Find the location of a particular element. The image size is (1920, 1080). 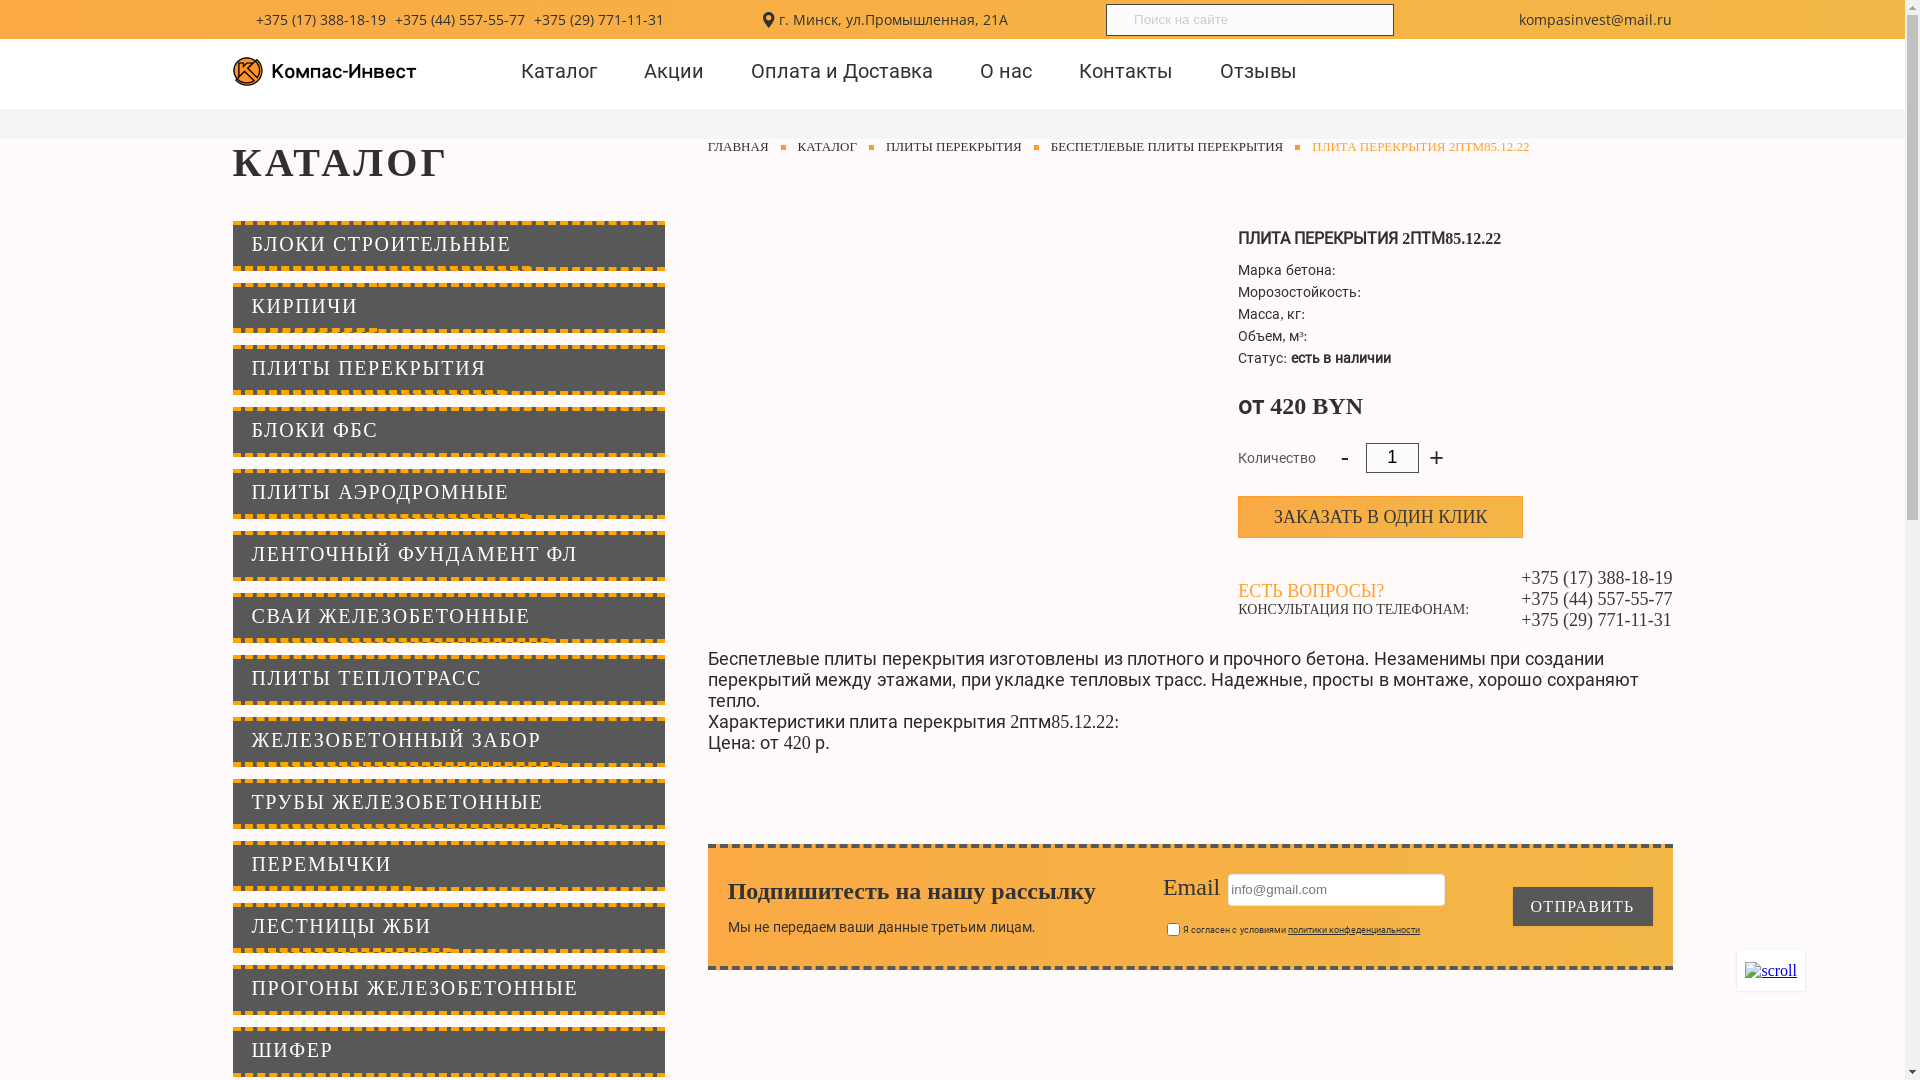

+ is located at coordinates (1436, 458).